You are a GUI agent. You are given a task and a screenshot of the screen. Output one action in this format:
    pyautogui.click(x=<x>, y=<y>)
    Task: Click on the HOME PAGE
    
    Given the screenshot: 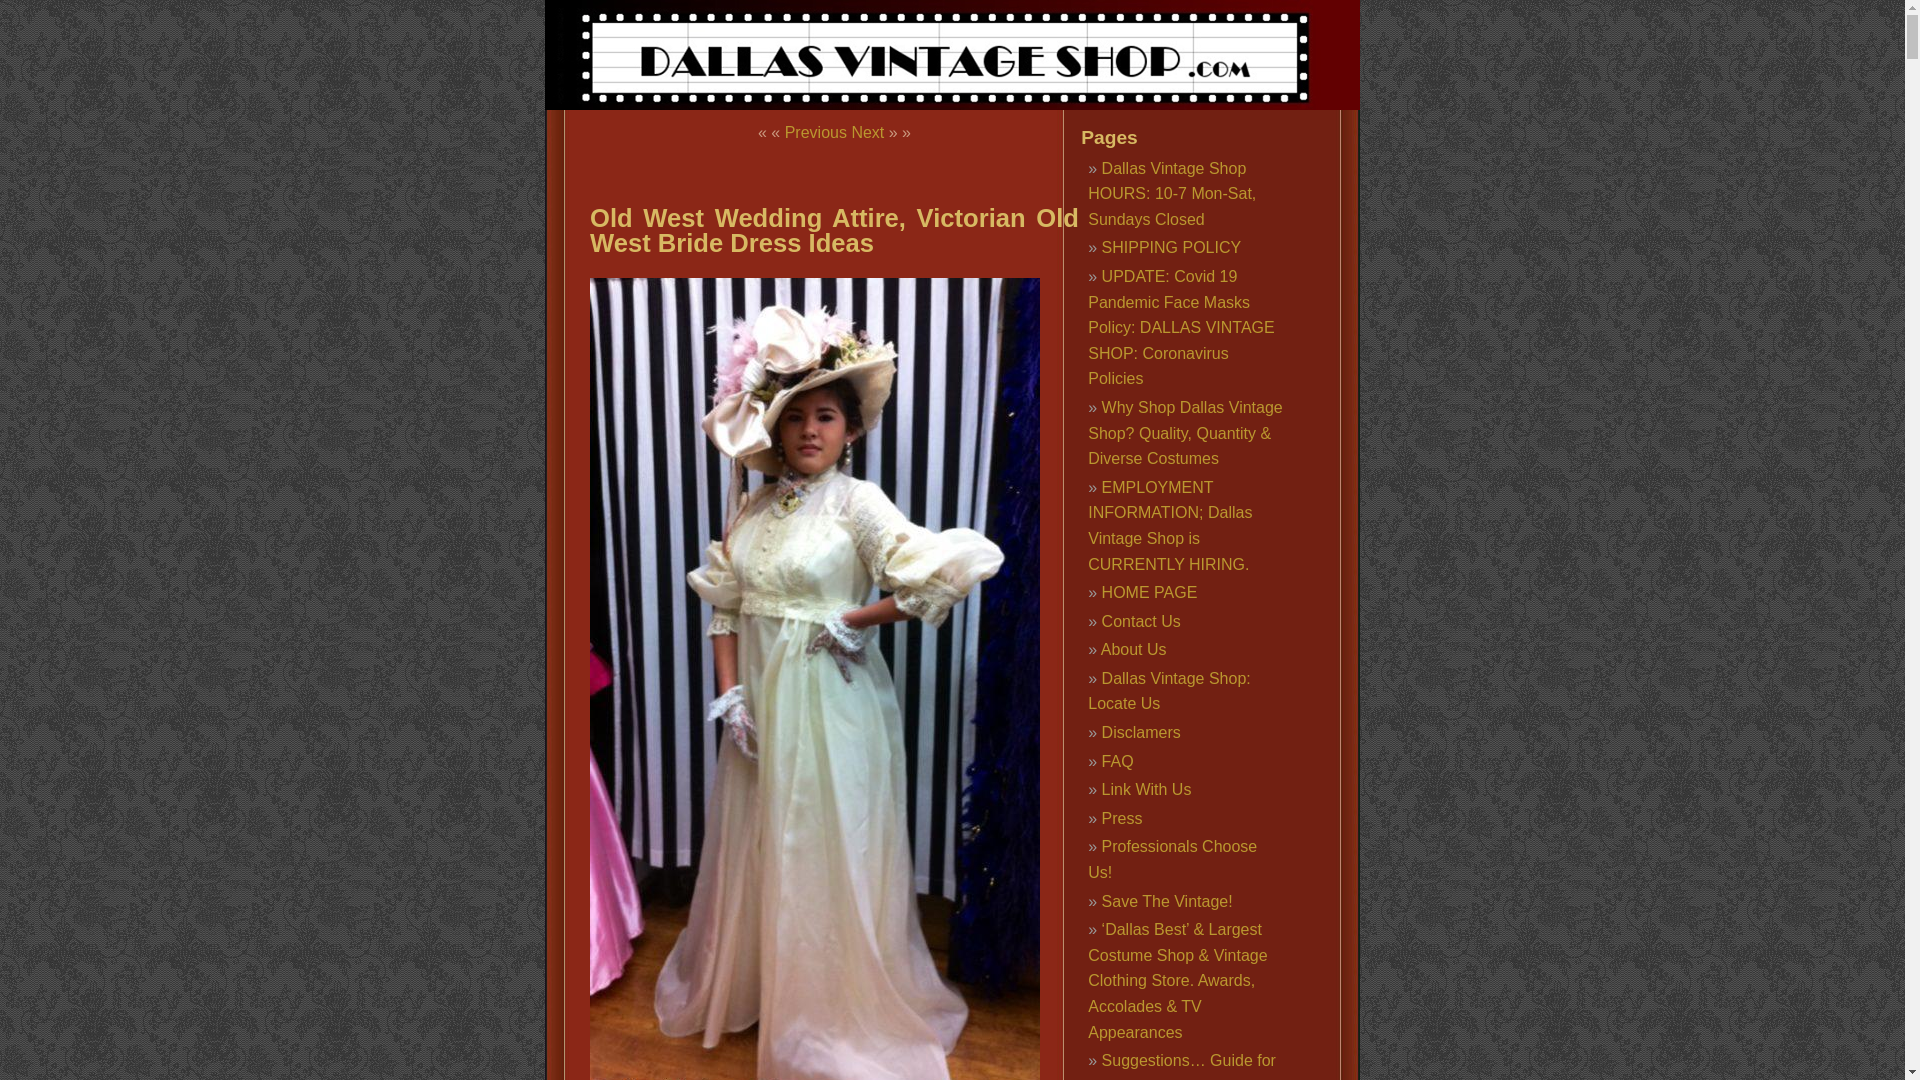 What is the action you would take?
    pyautogui.click(x=1150, y=592)
    